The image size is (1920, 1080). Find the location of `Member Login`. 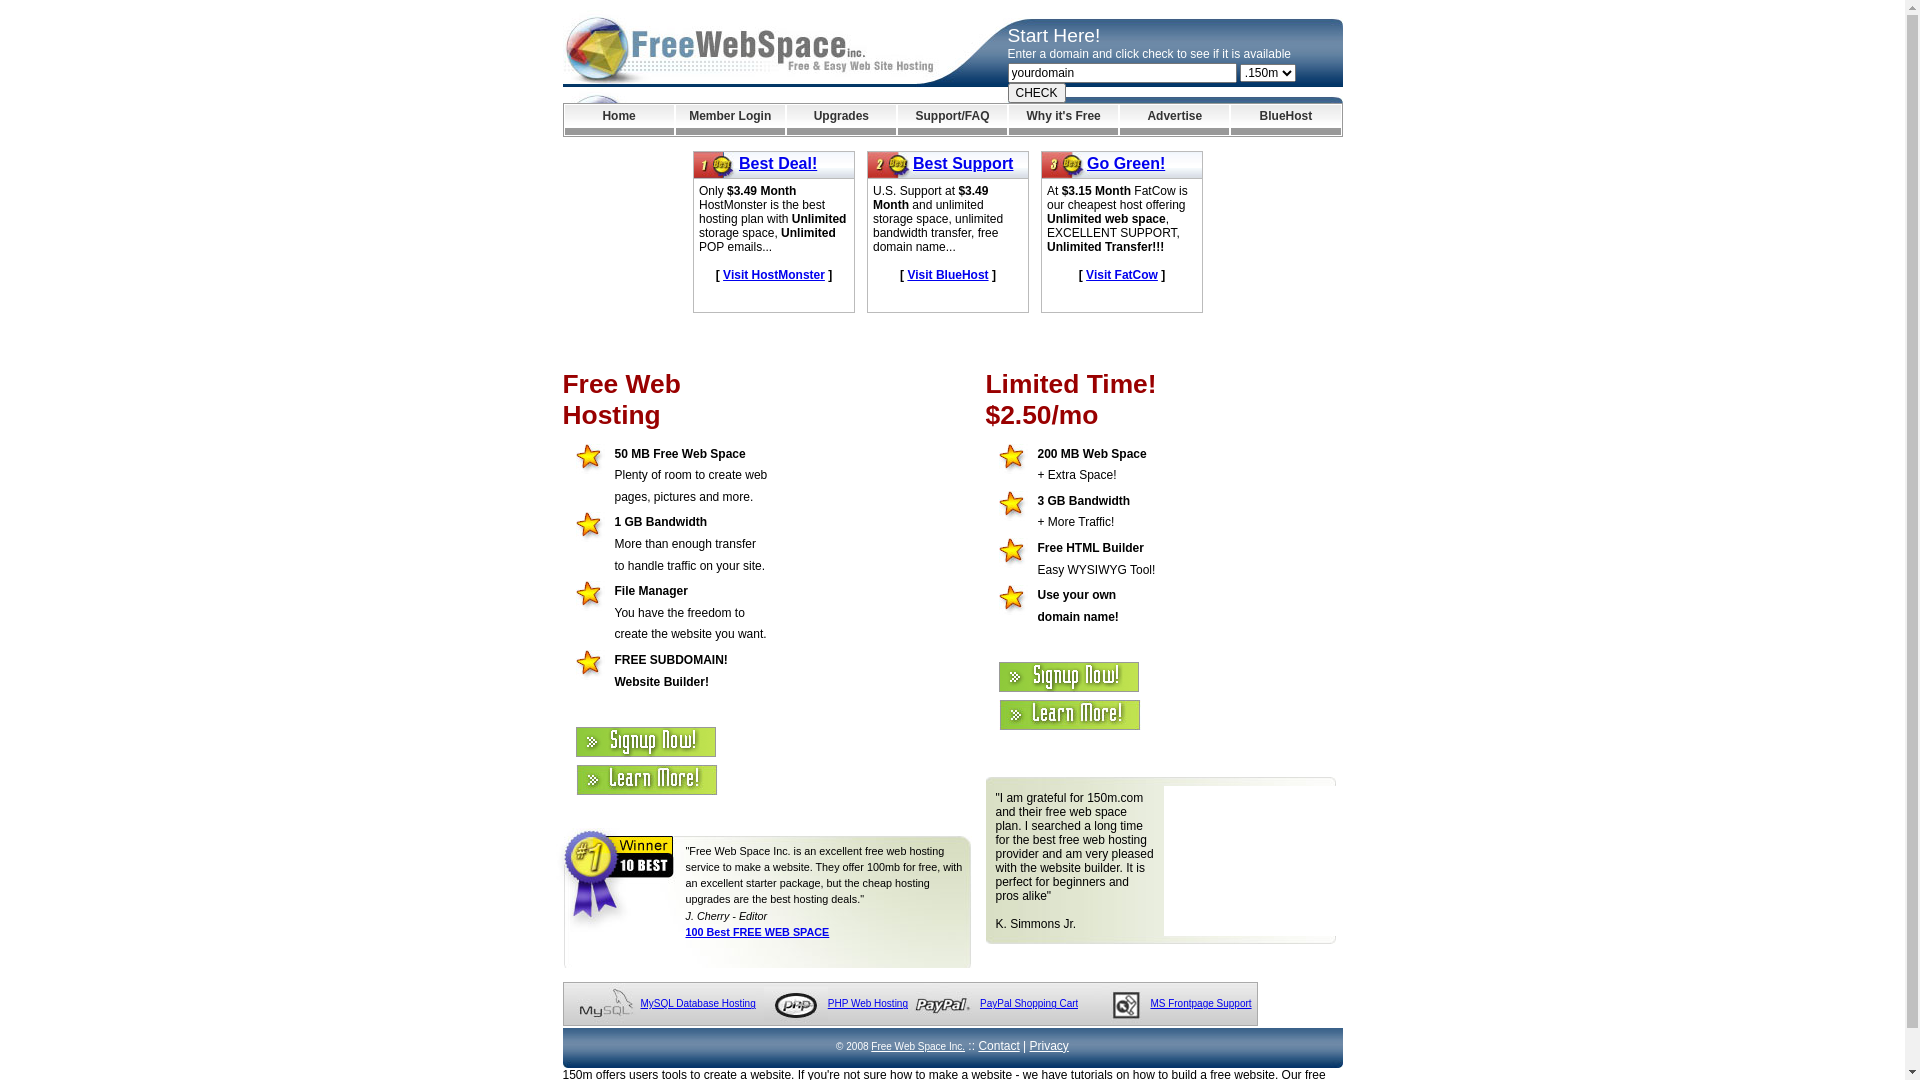

Member Login is located at coordinates (730, 120).